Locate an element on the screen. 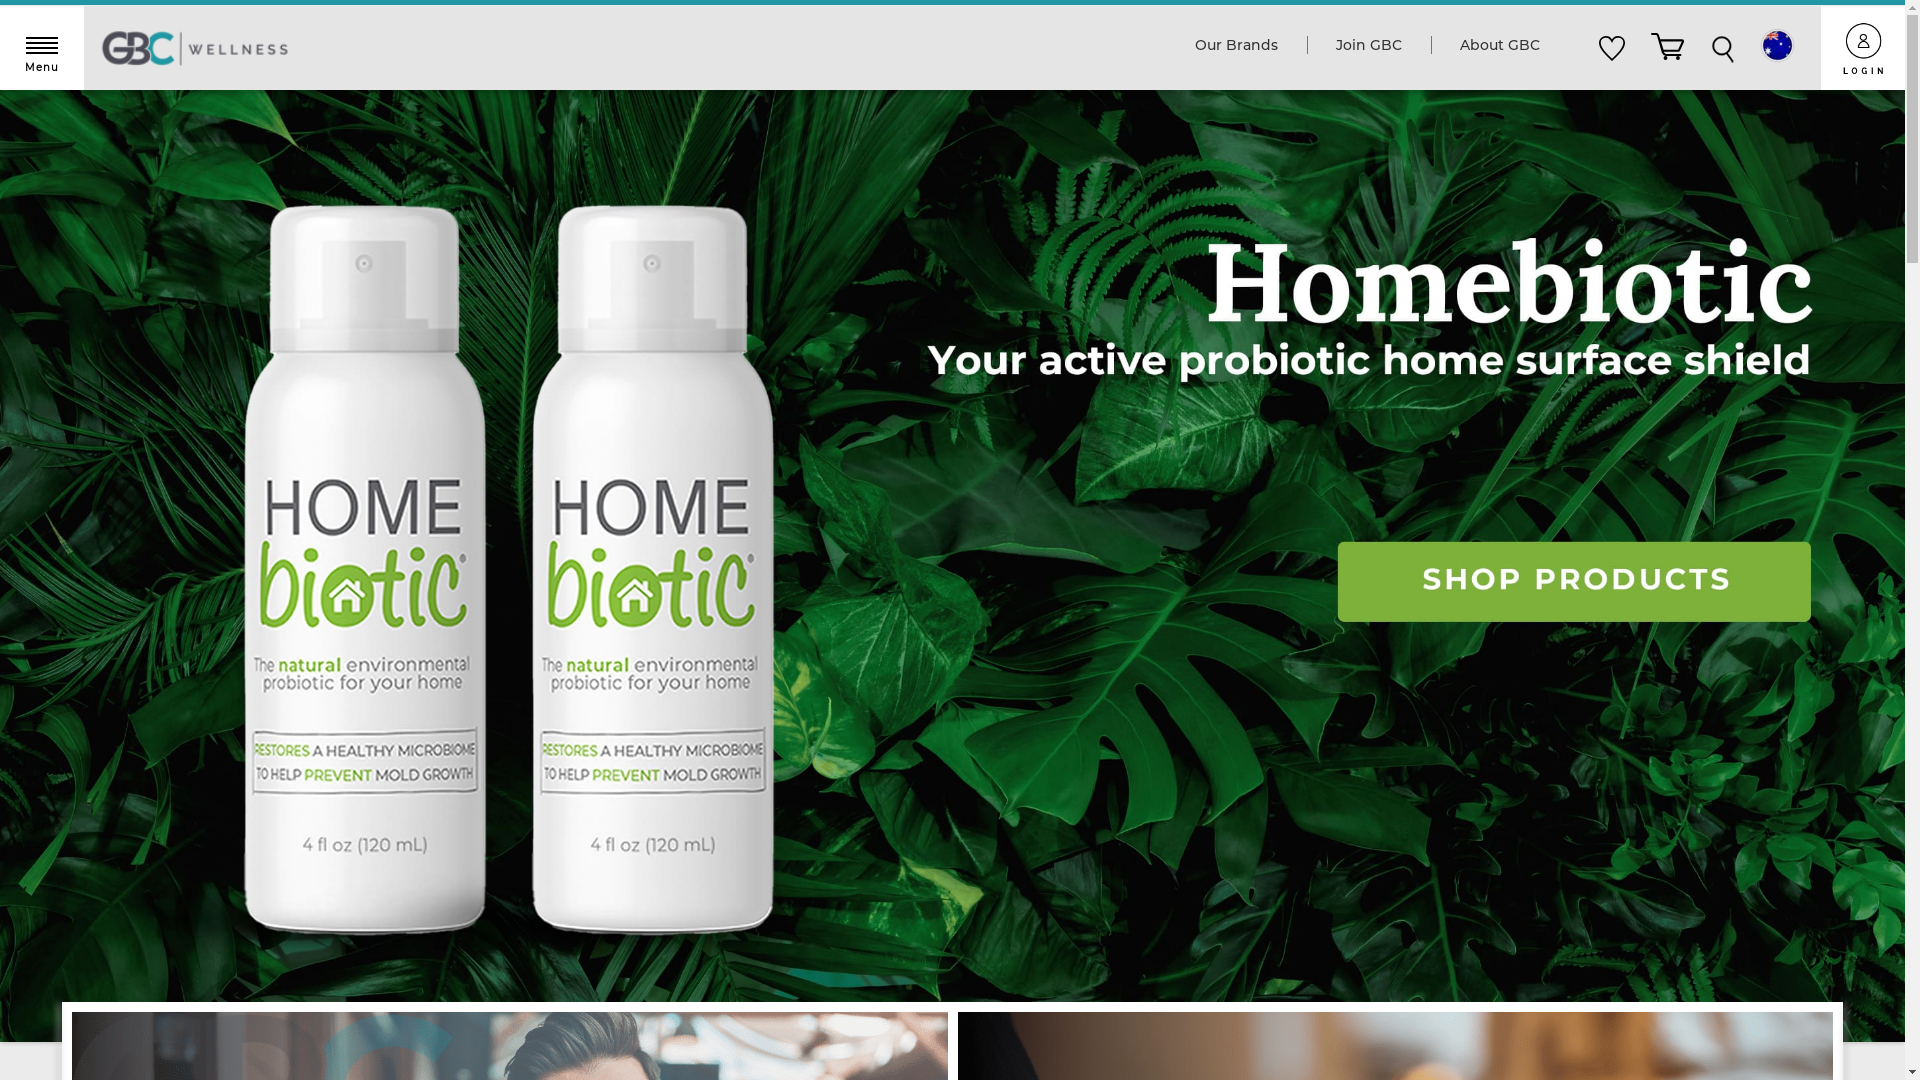 This screenshot has width=1920, height=1080. Sign Up is located at coordinates (1181, 396).